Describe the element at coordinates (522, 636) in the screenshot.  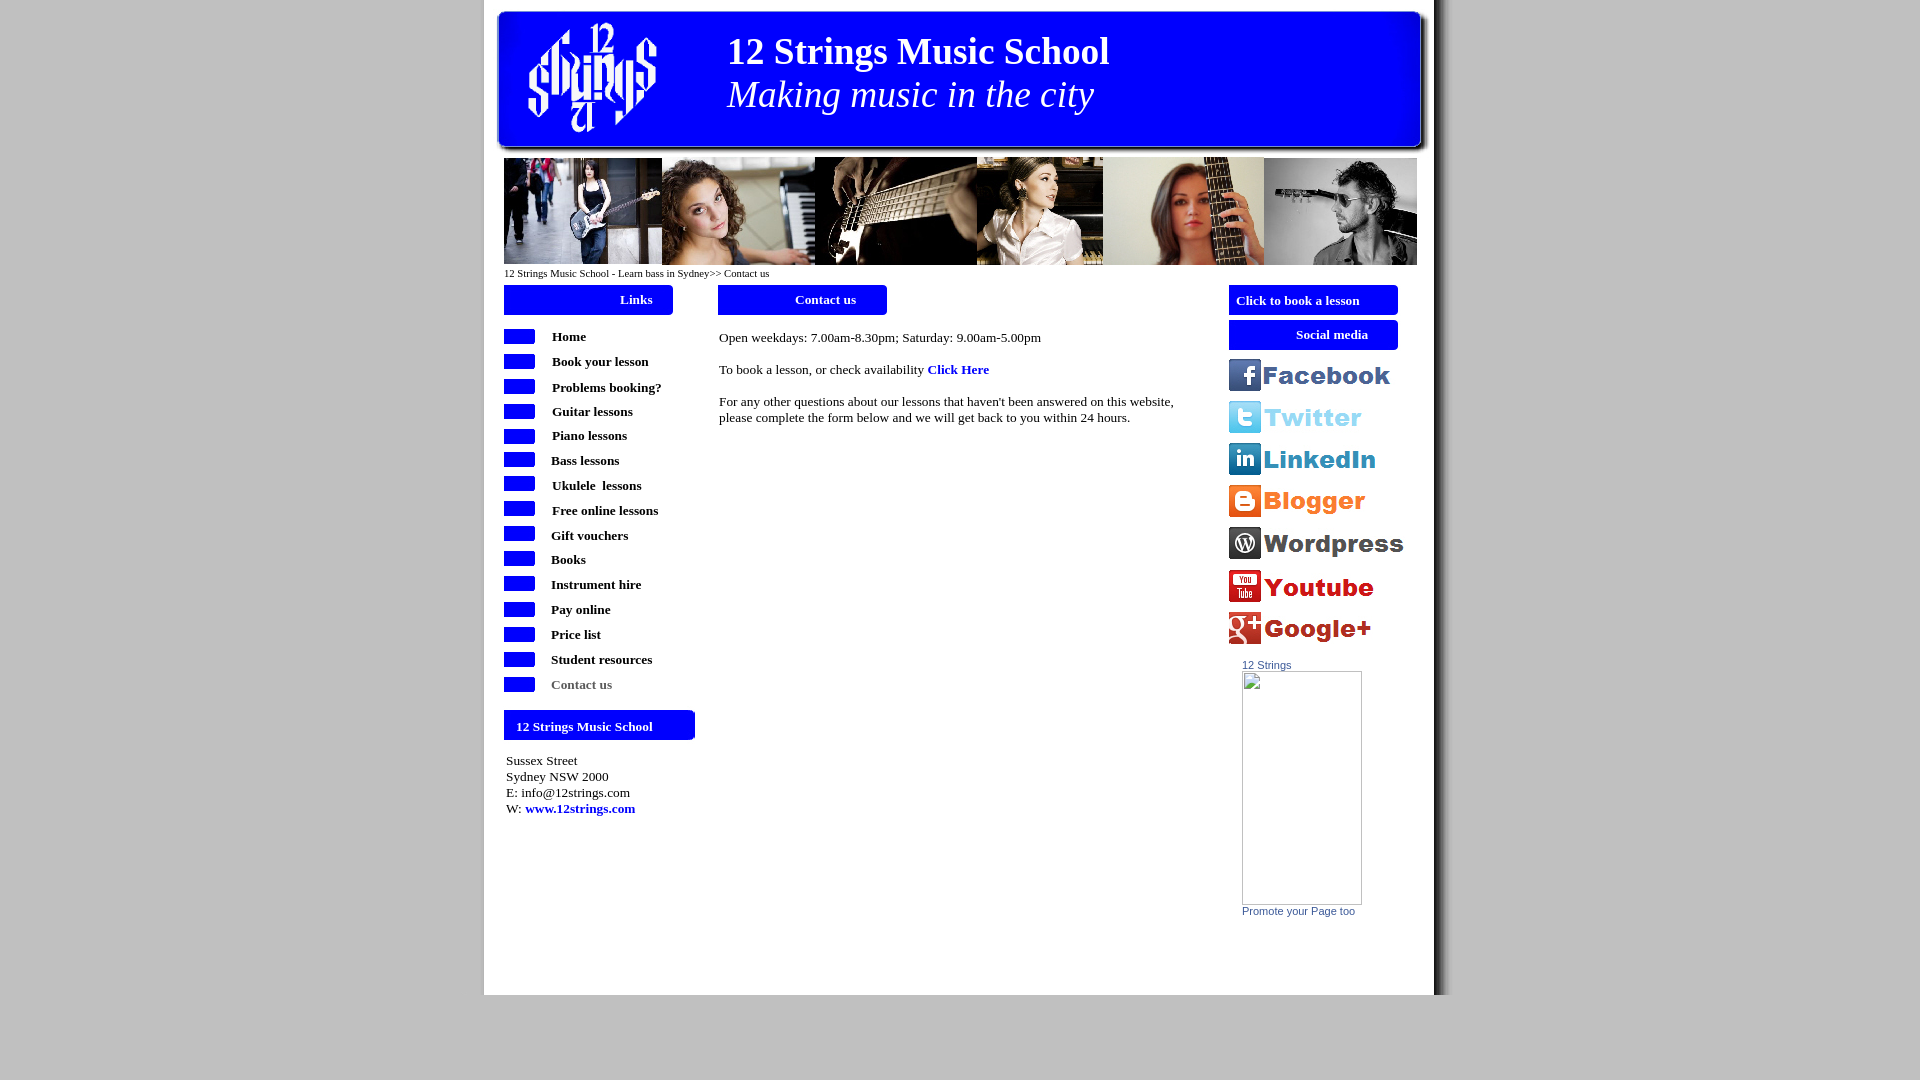
I see `Price List` at that location.